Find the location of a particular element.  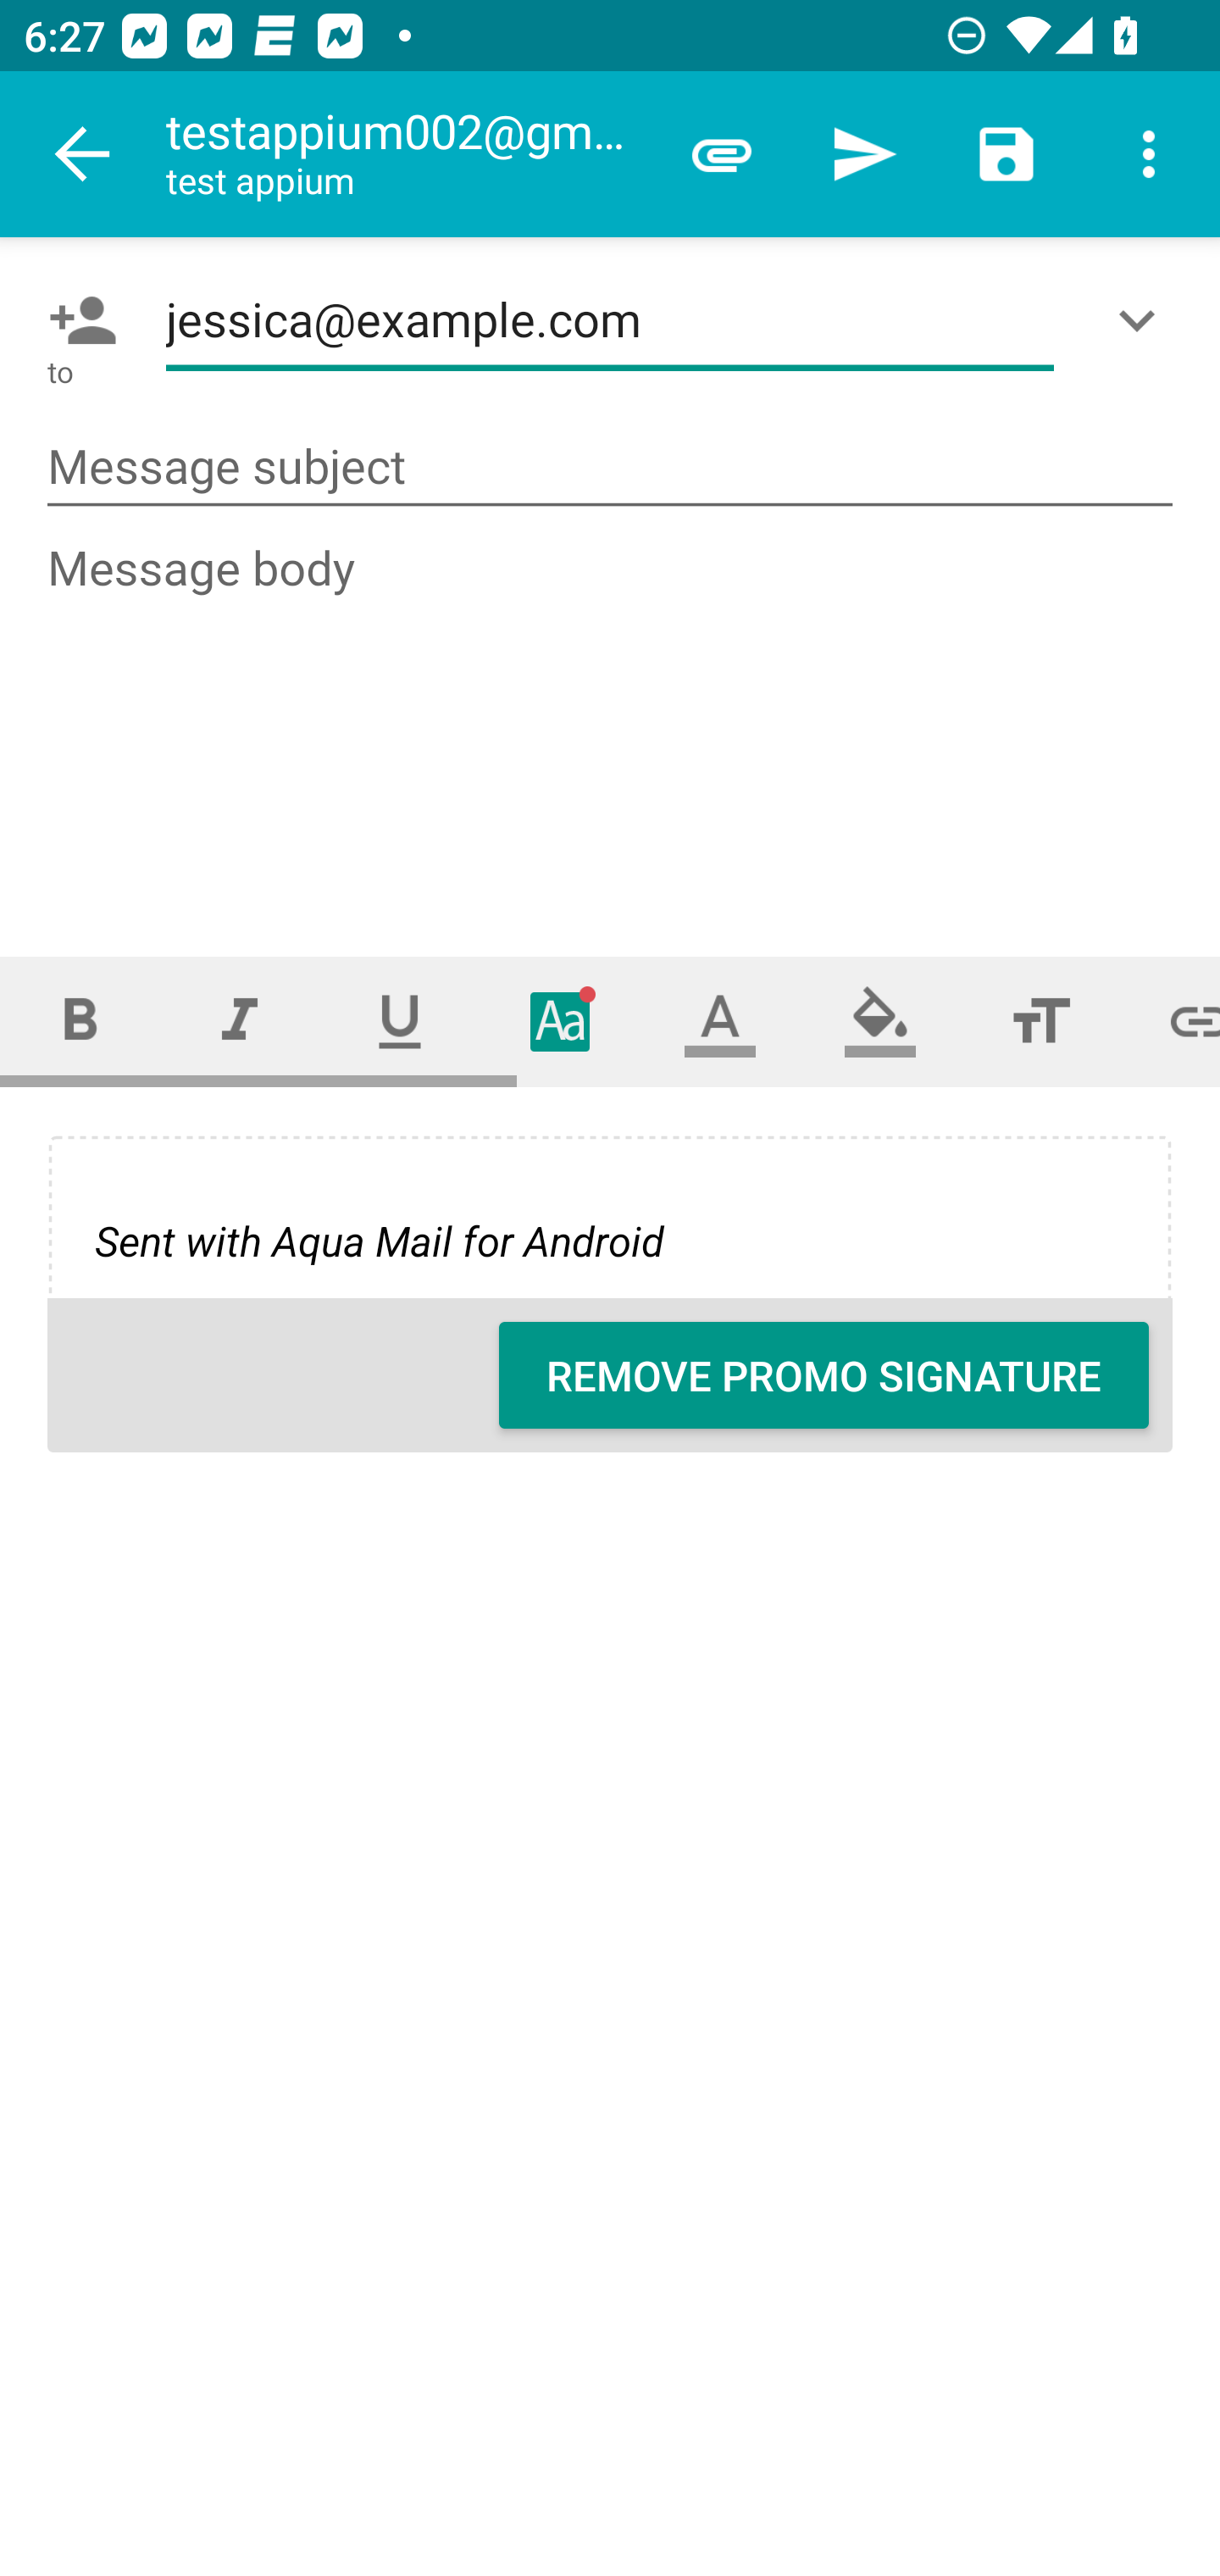

Send is located at coordinates (864, 154).